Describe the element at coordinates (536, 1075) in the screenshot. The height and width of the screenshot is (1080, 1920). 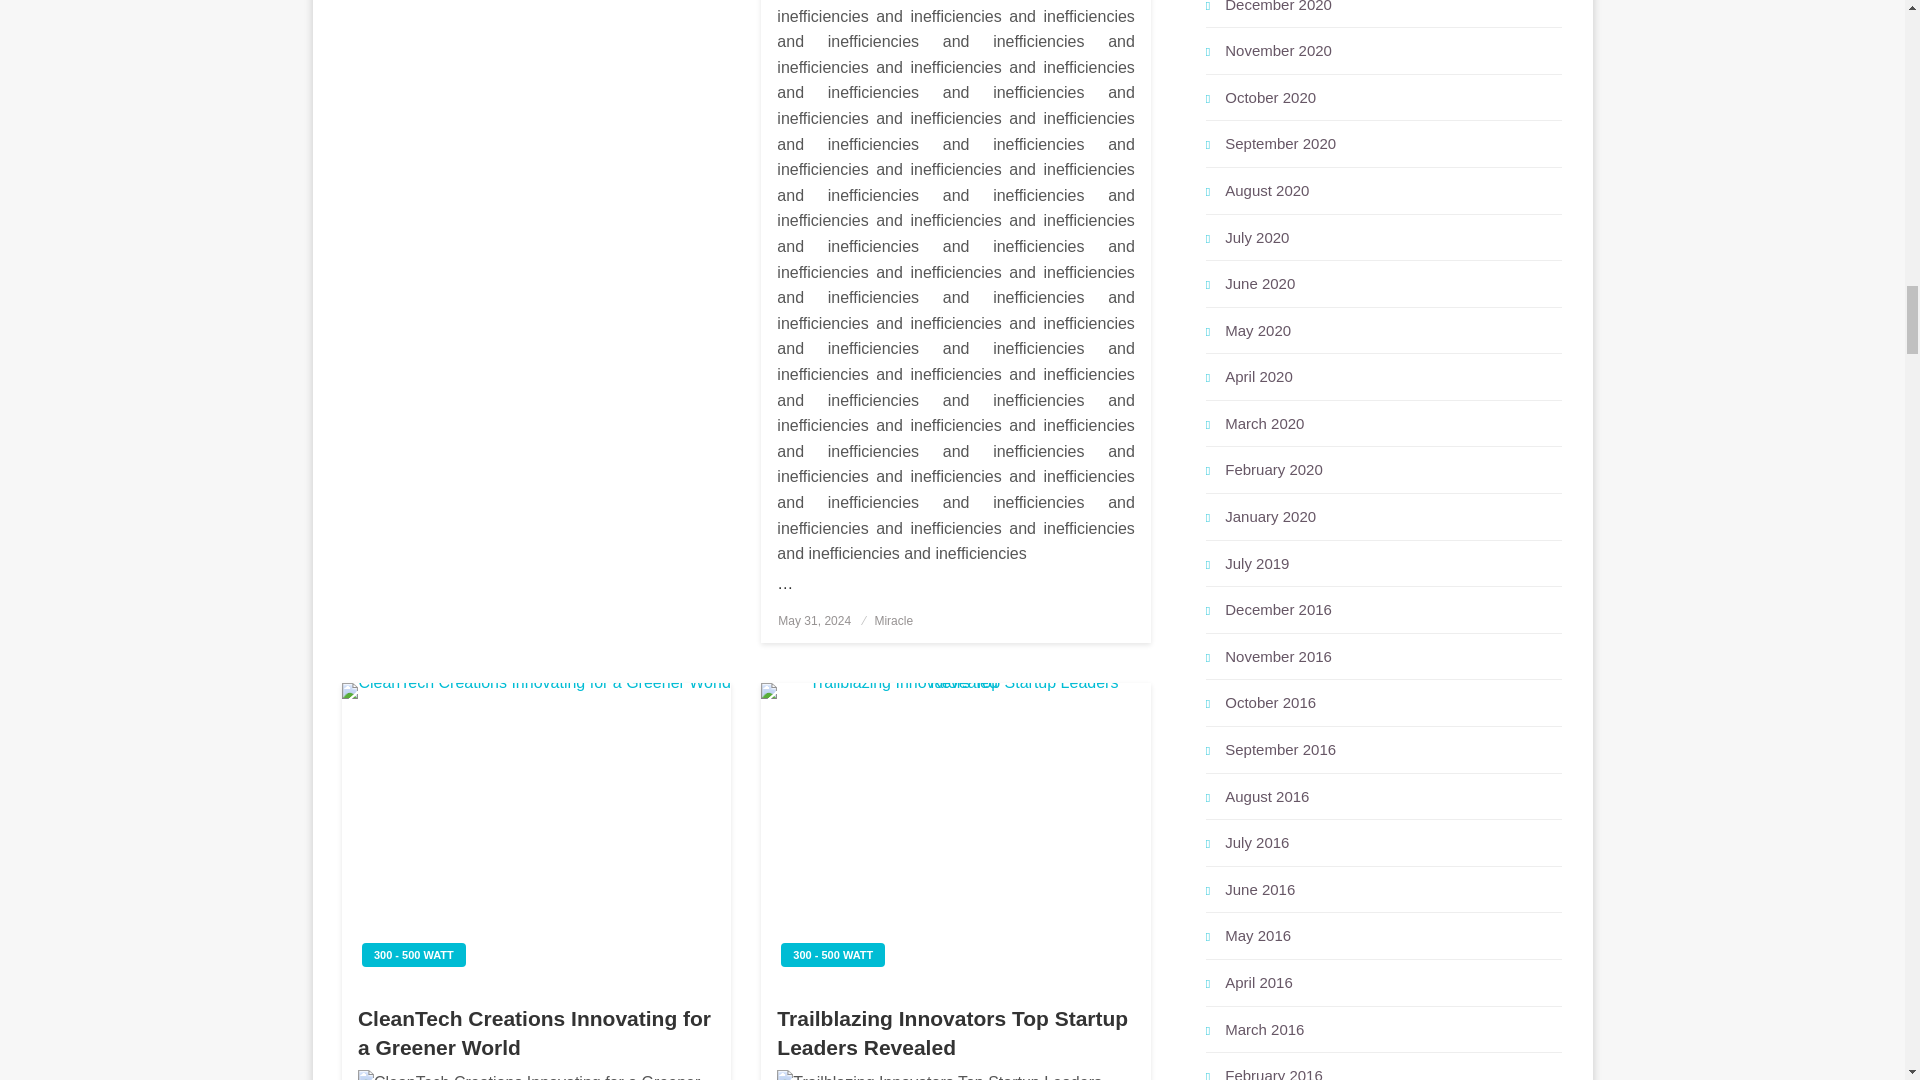
I see `CleanTech Creations Innovating for a Greener World` at that location.